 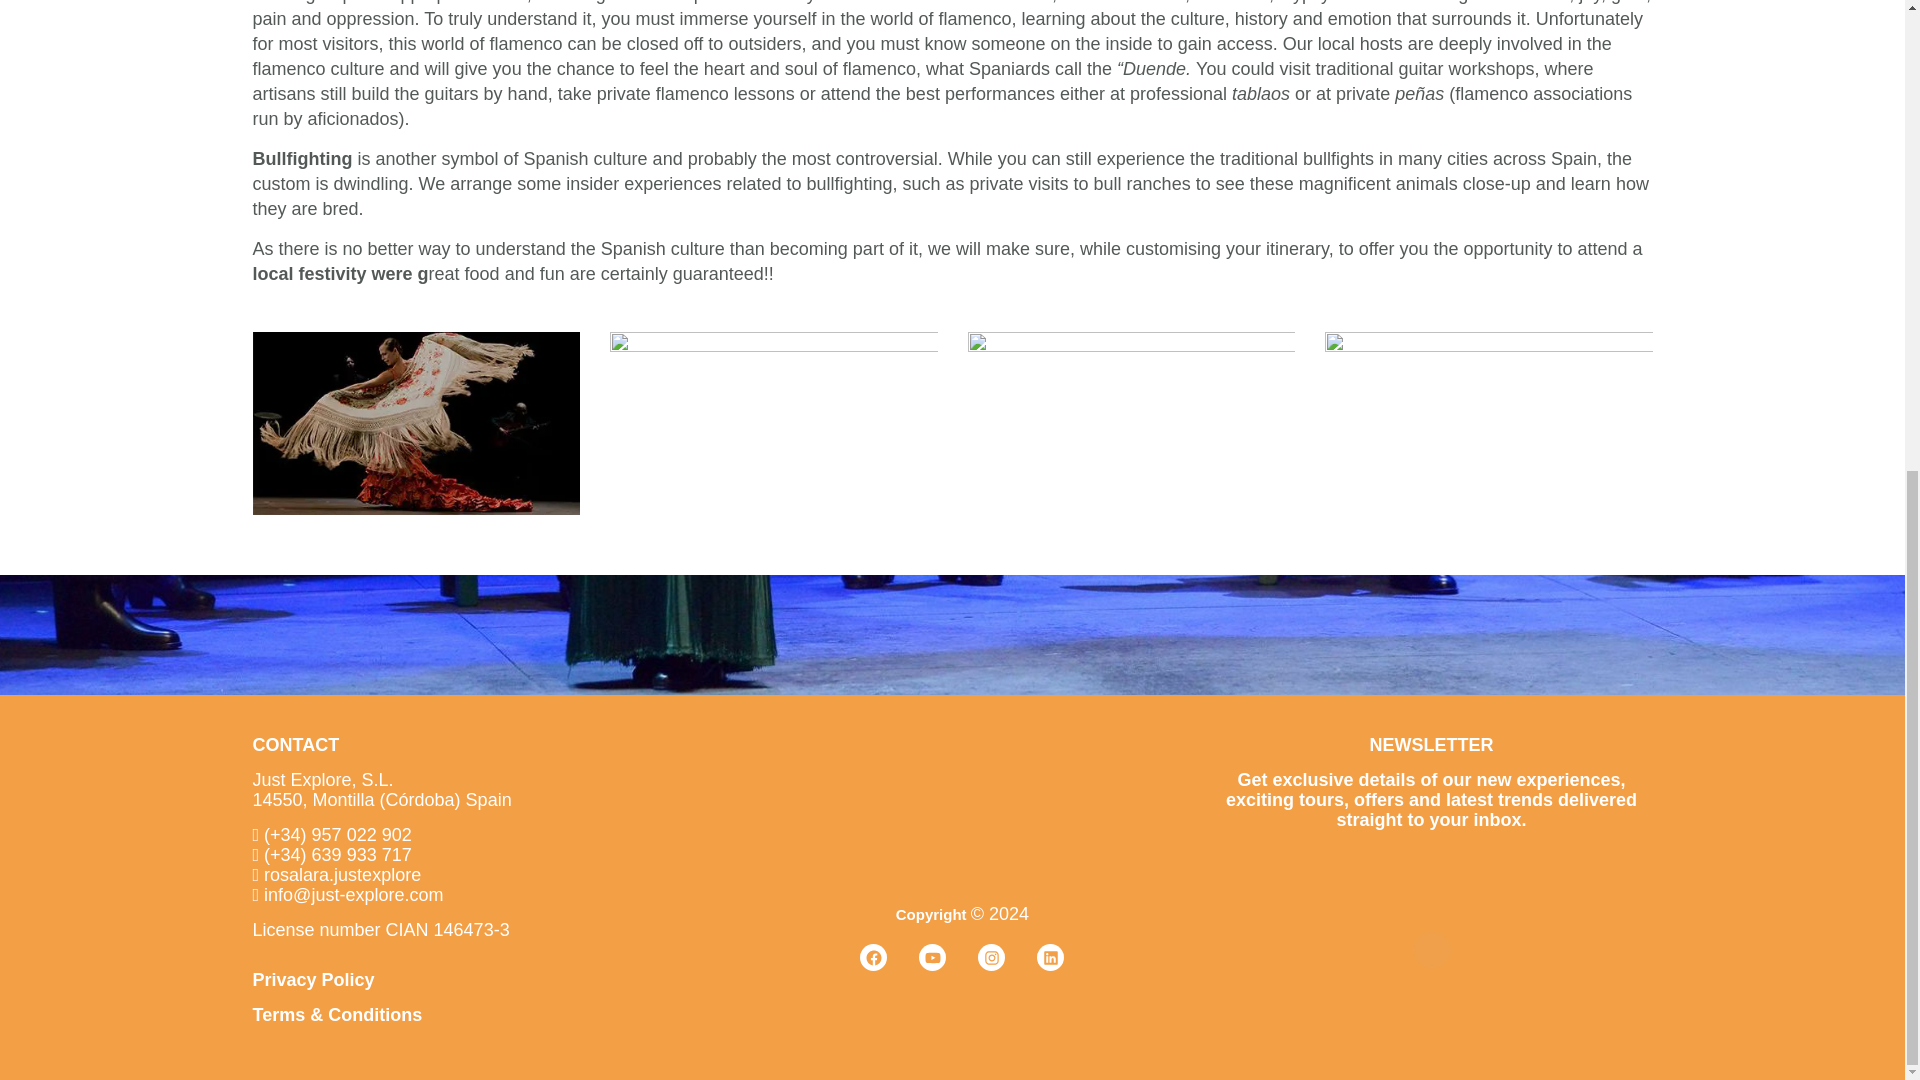 I want to click on Instagram, so click(x=990, y=956).